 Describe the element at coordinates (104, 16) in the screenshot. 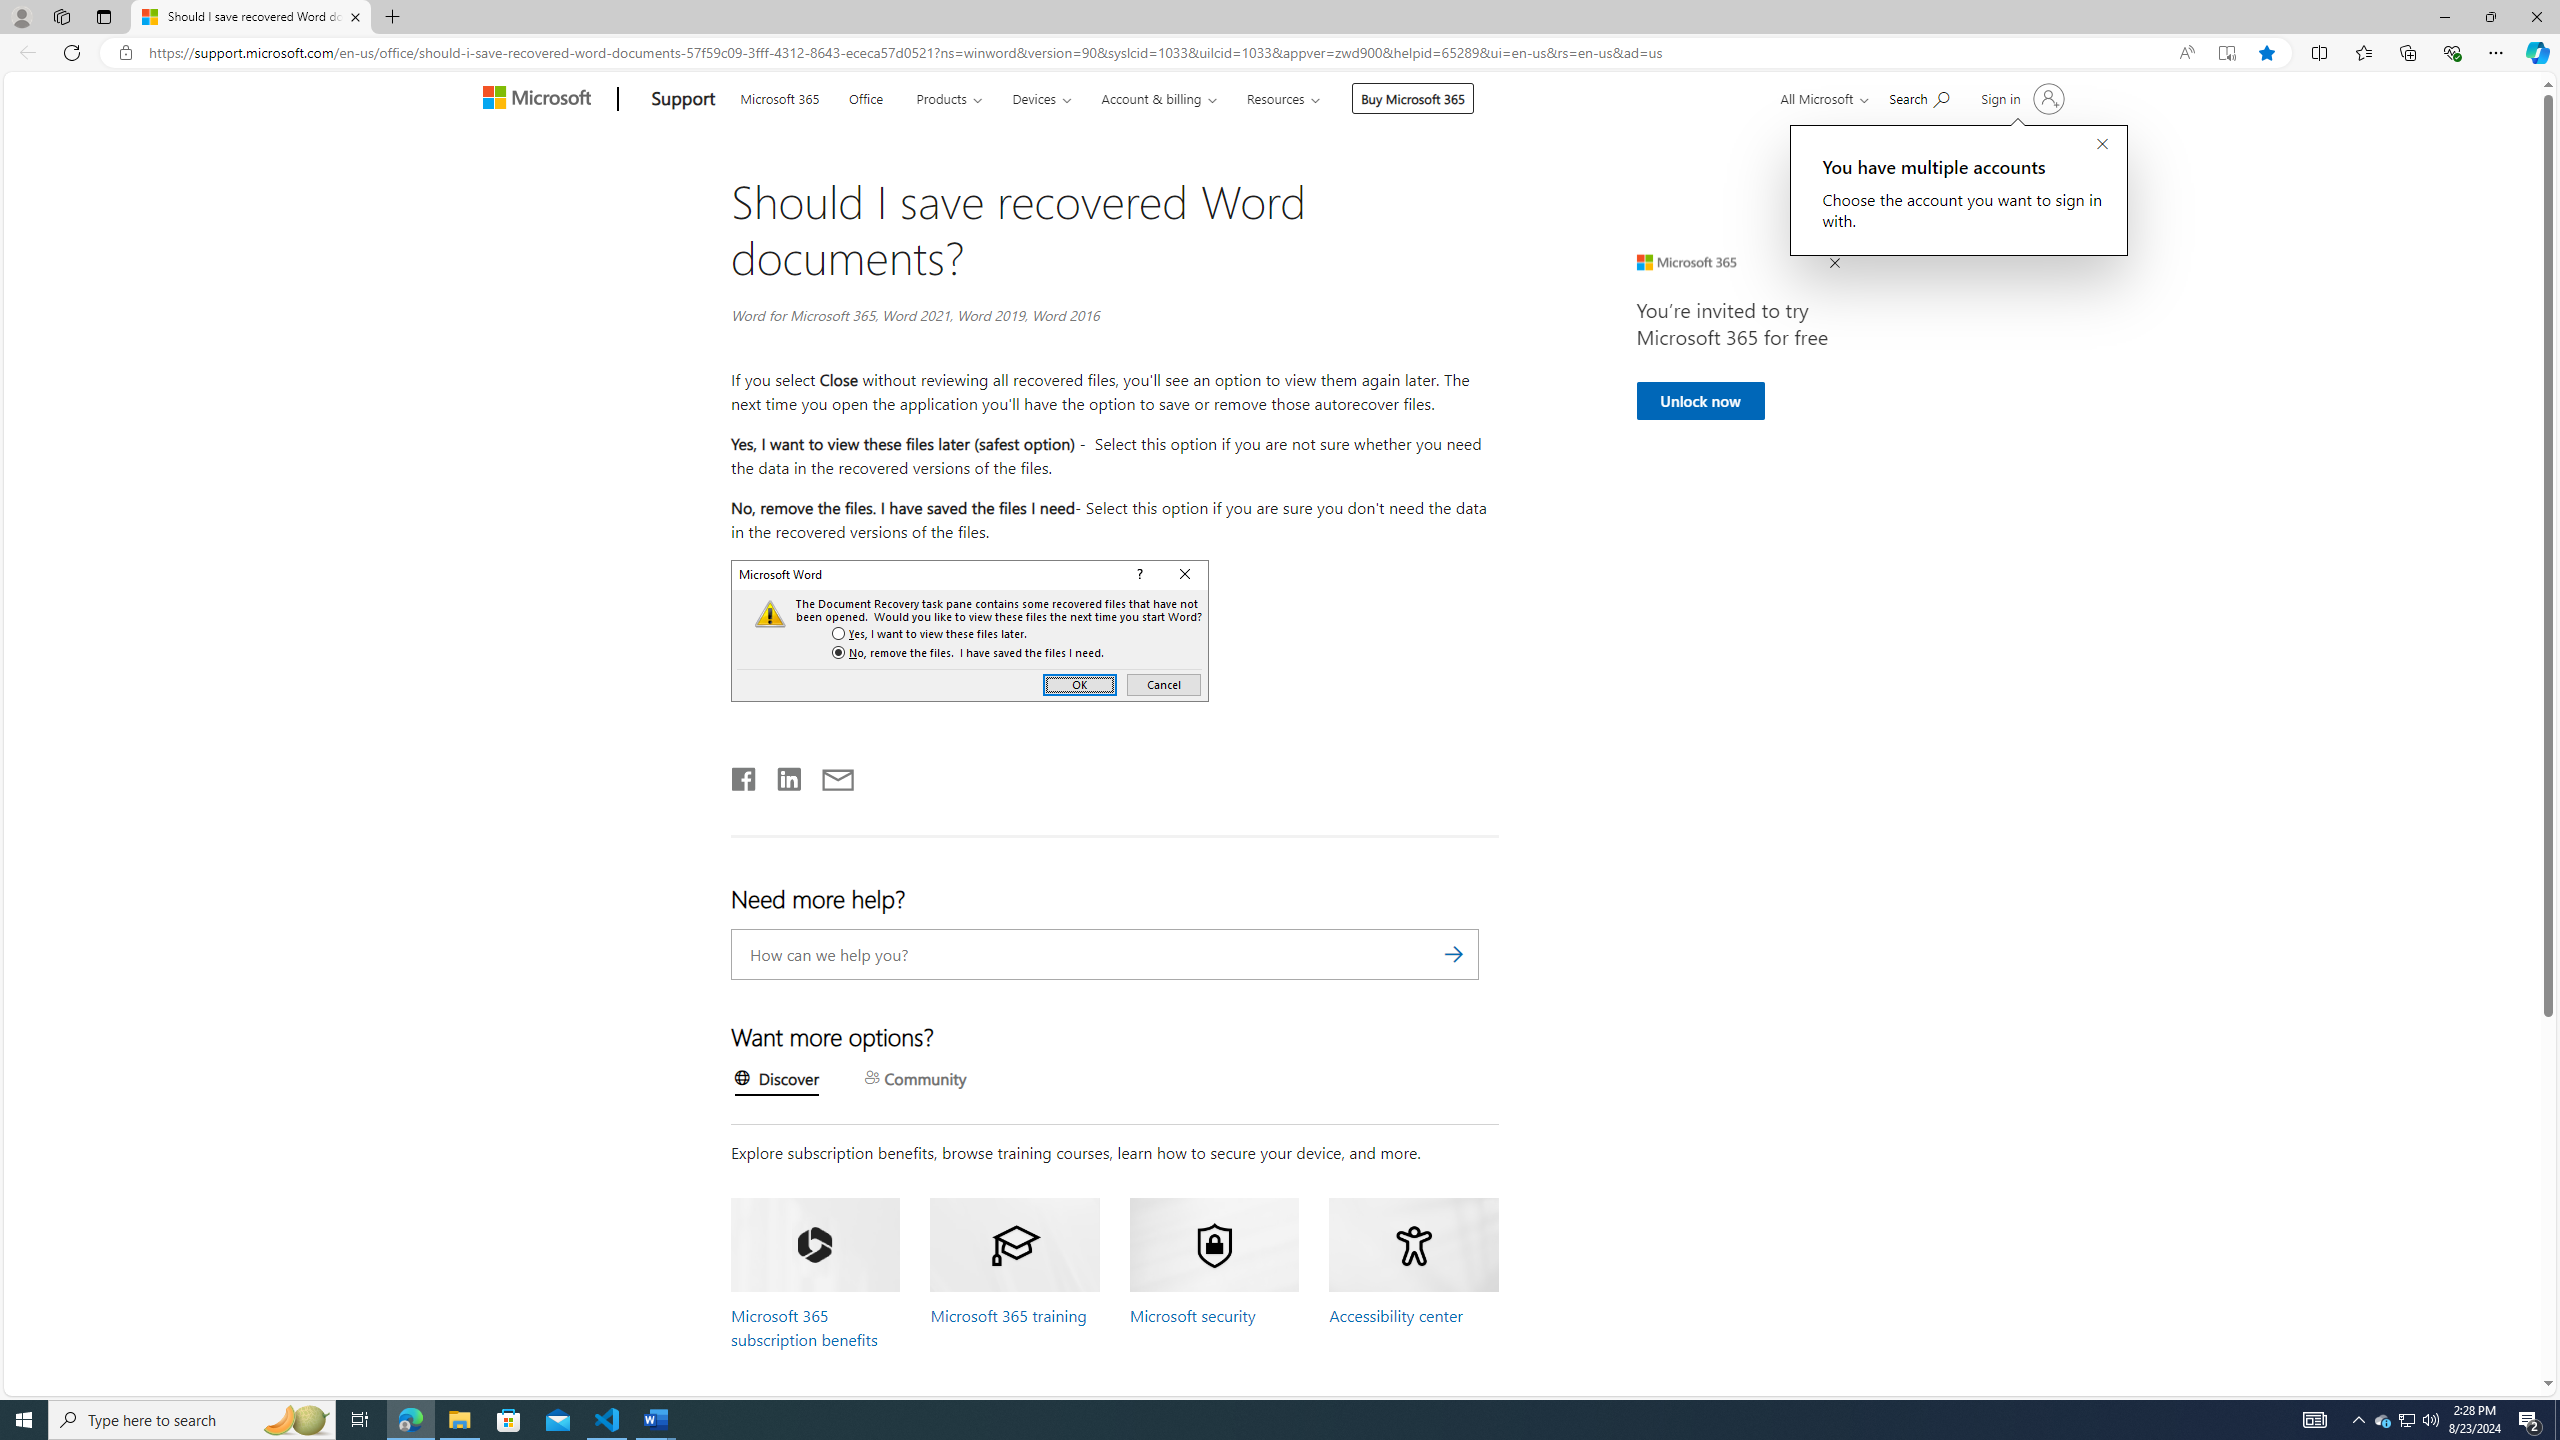

I see `Tab actions menu` at that location.